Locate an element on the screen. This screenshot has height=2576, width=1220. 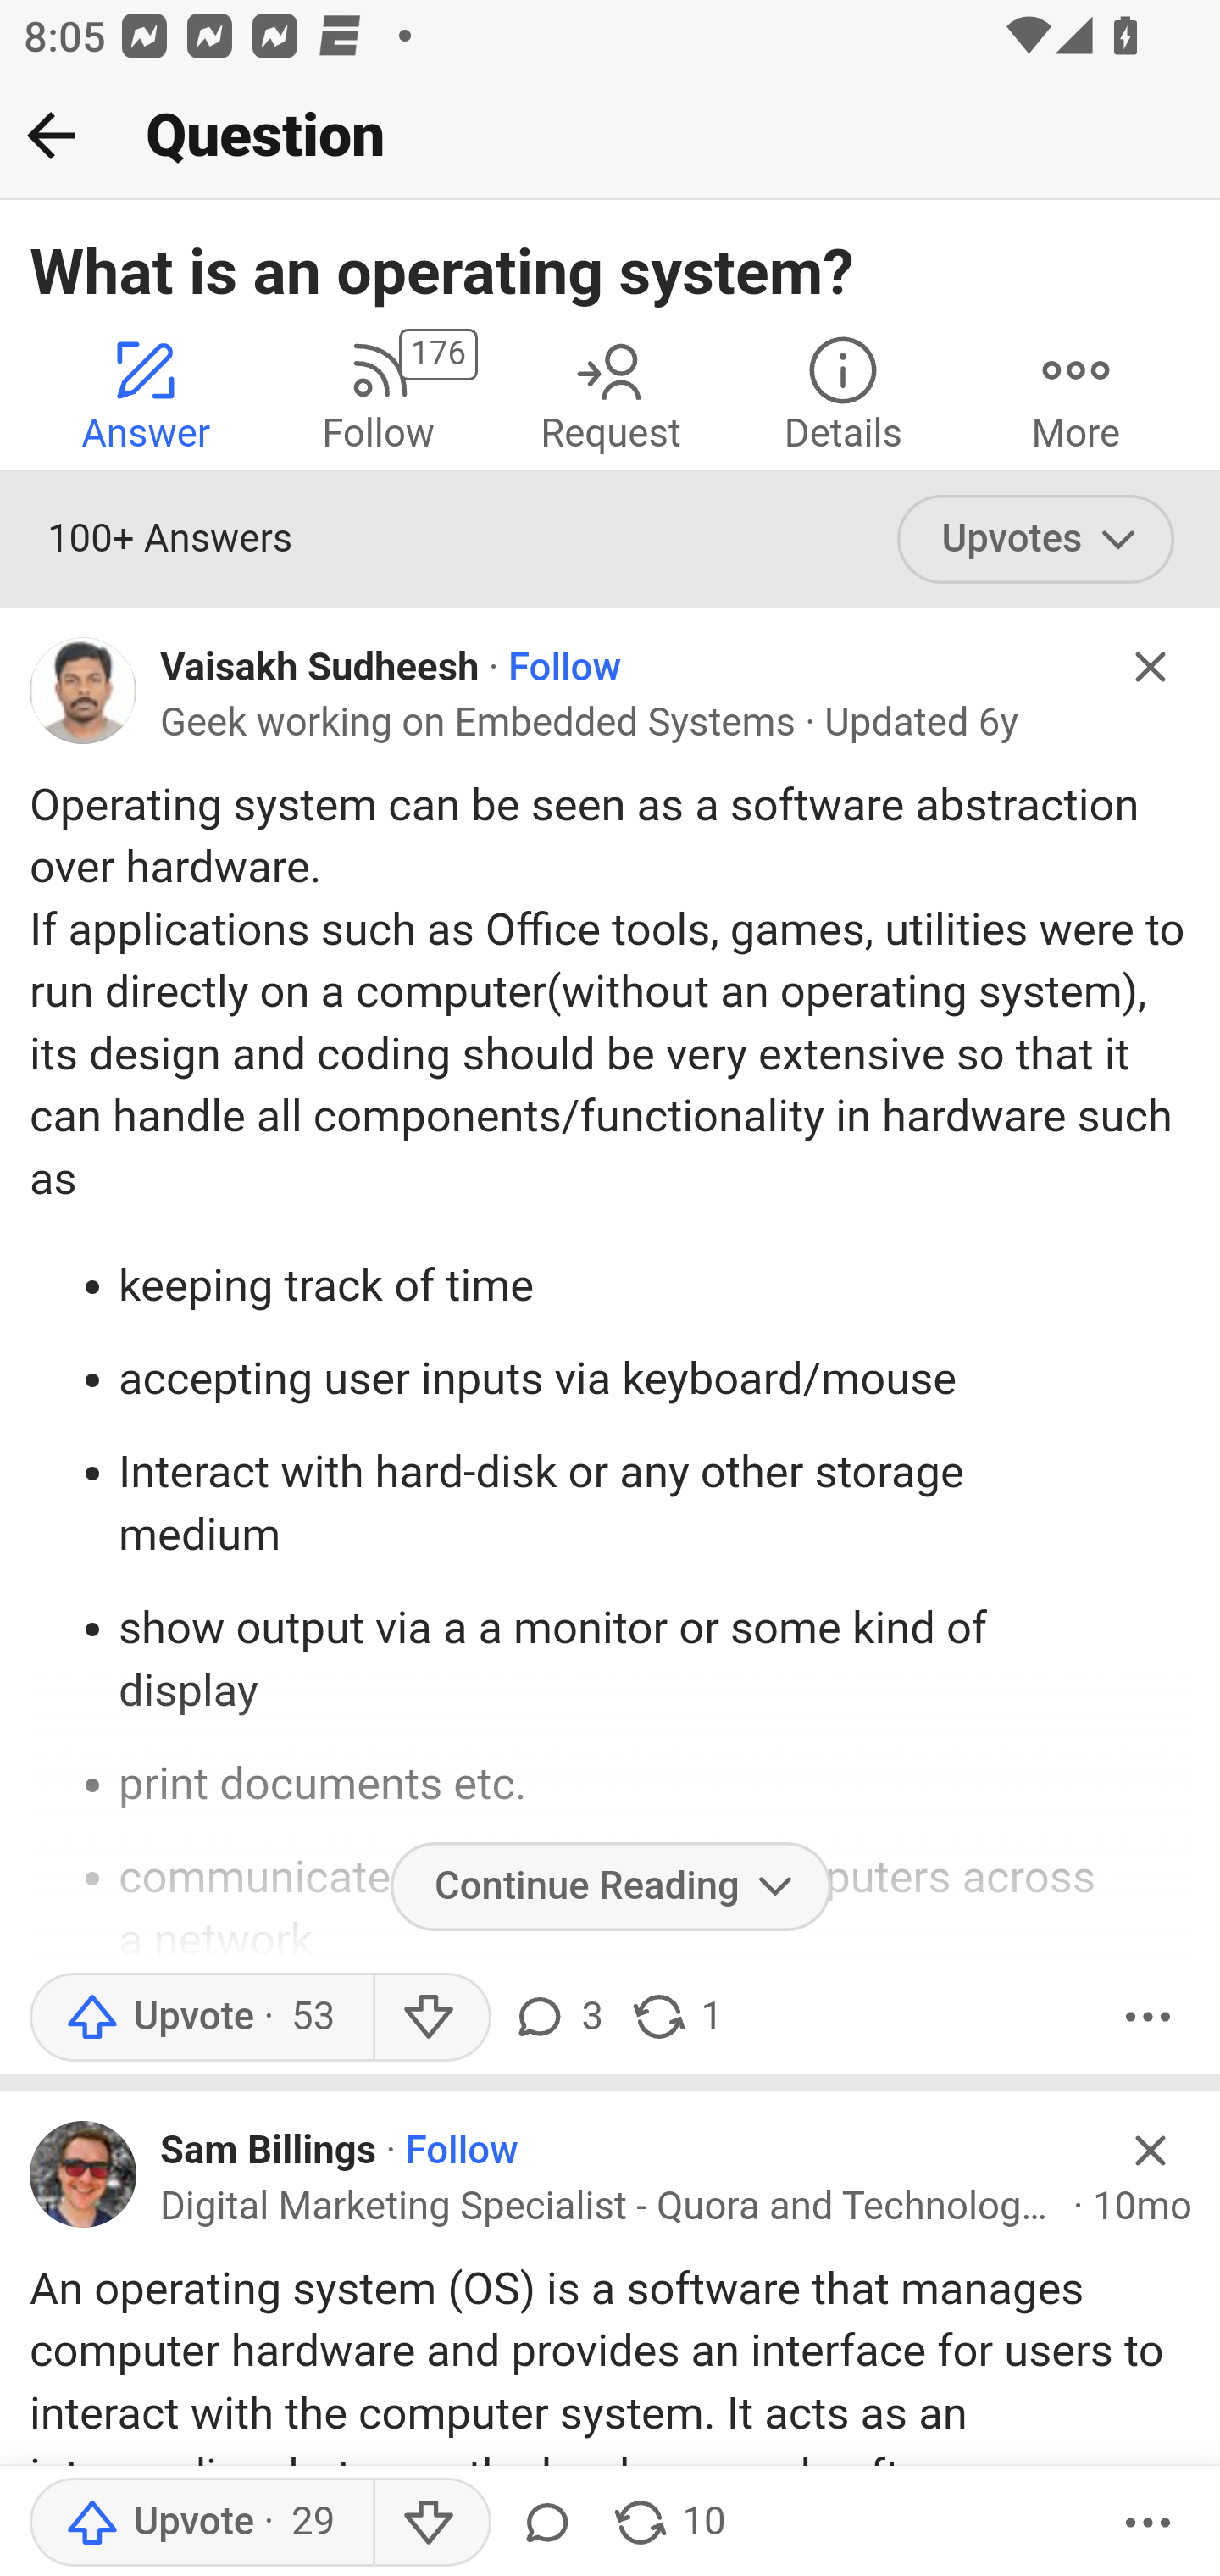
More is located at coordinates (1076, 394).